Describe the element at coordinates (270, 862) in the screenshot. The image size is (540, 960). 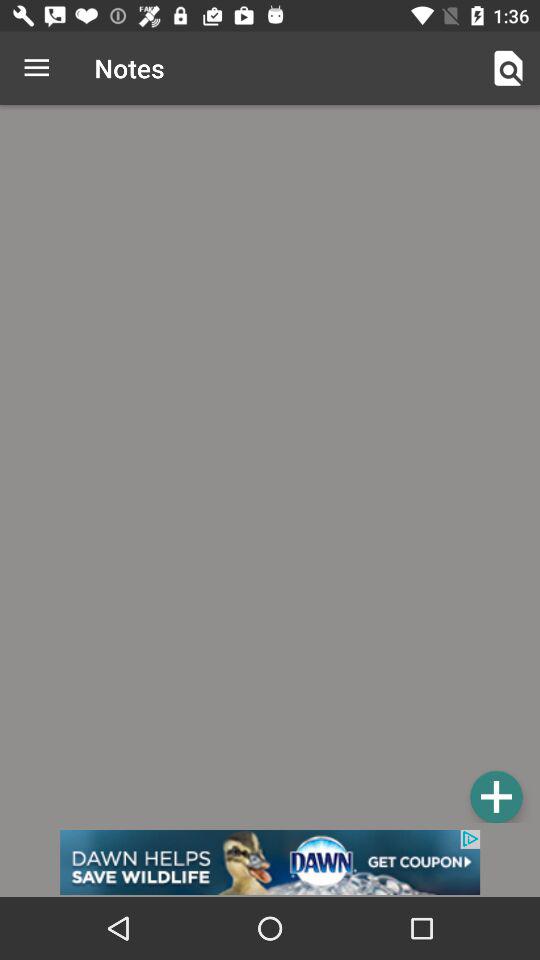
I see `go to advertisement` at that location.